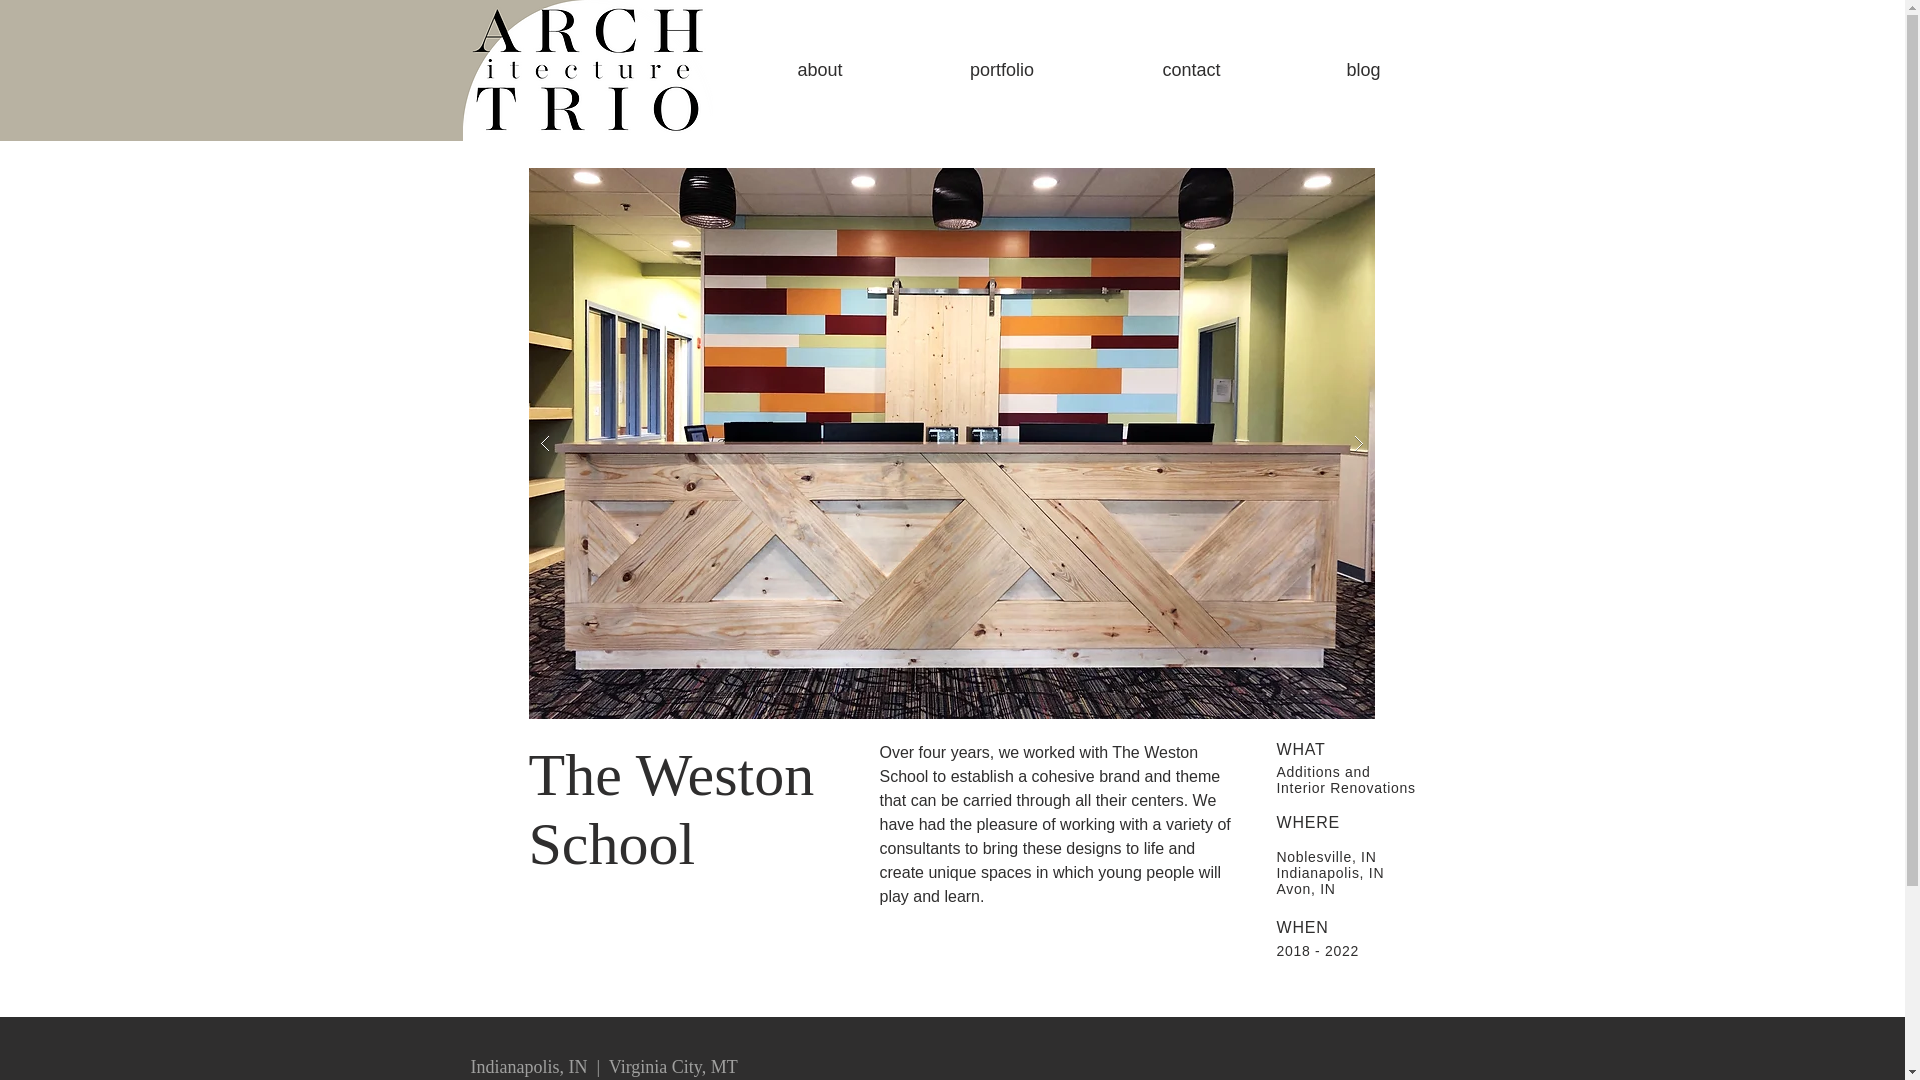 The width and height of the screenshot is (1920, 1080). I want to click on about, so click(818, 70).